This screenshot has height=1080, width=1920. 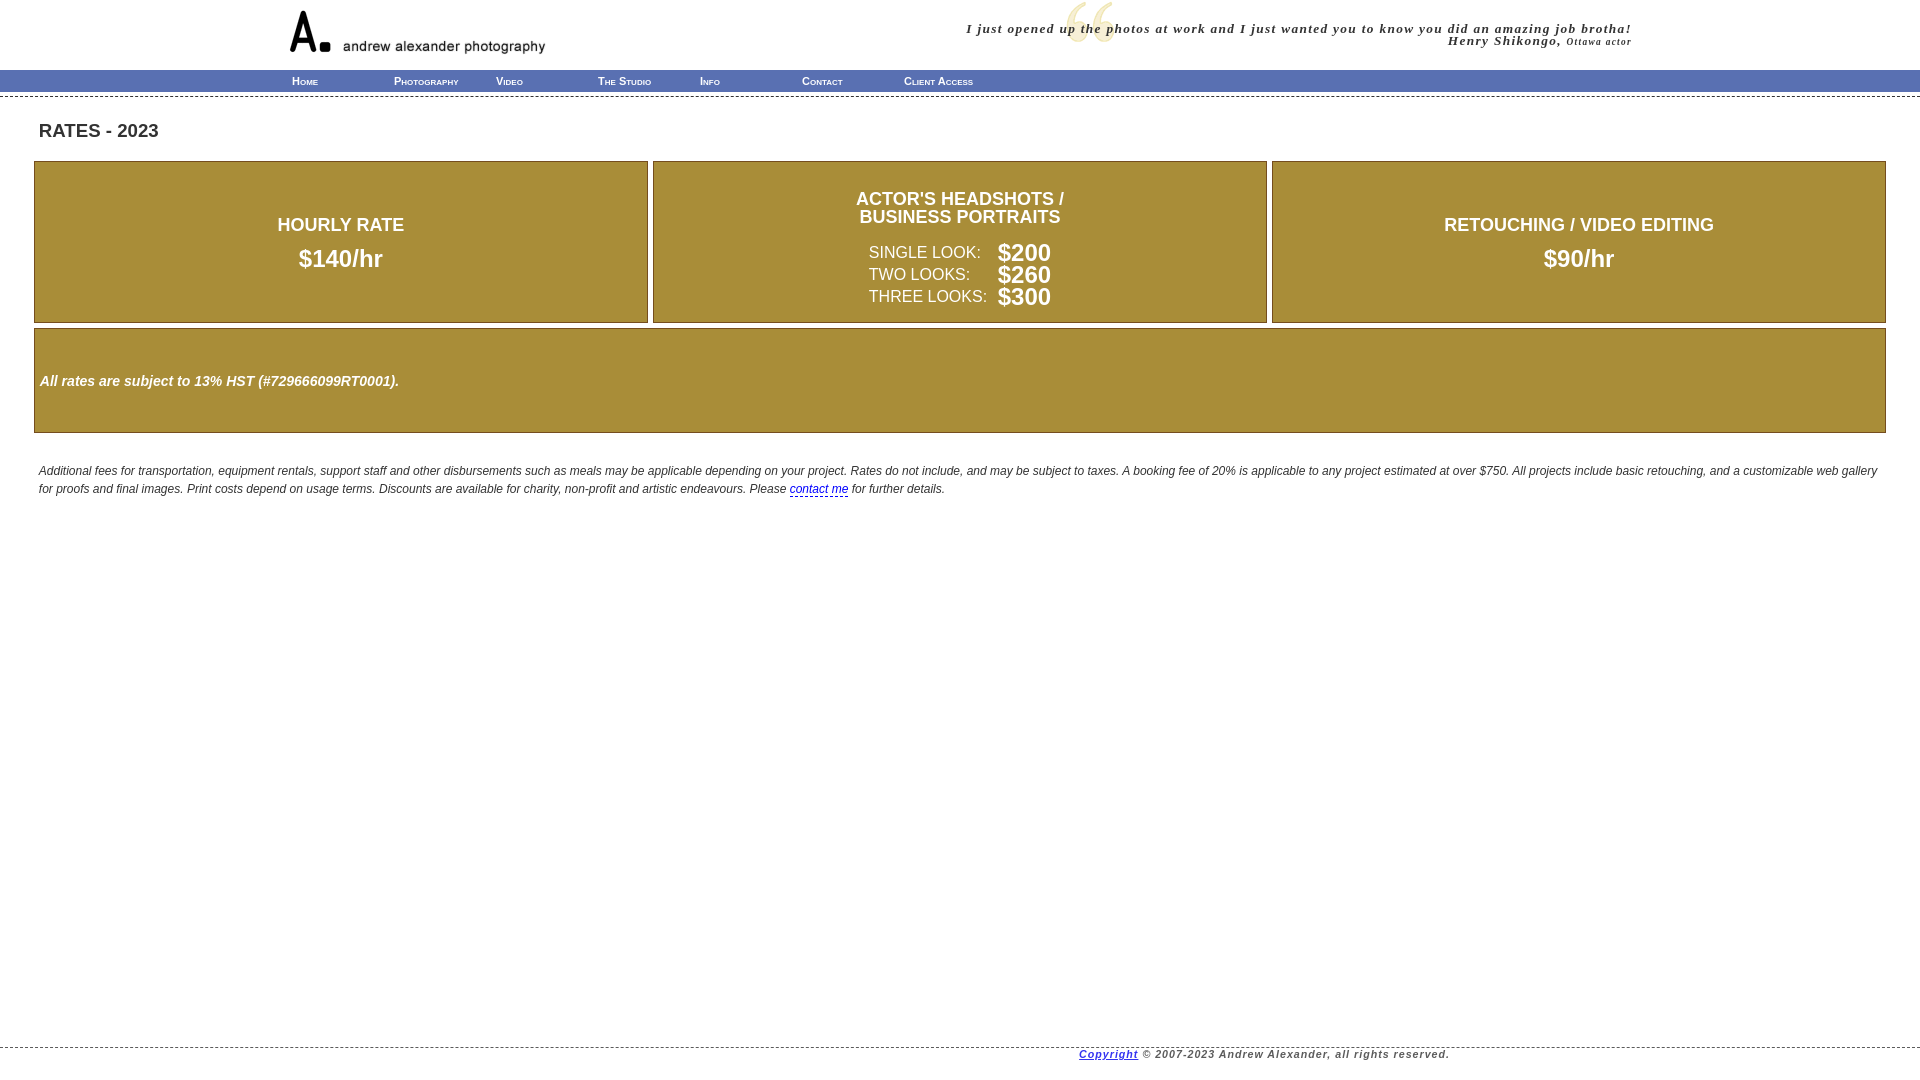 I want to click on Contact, so click(x=853, y=81).